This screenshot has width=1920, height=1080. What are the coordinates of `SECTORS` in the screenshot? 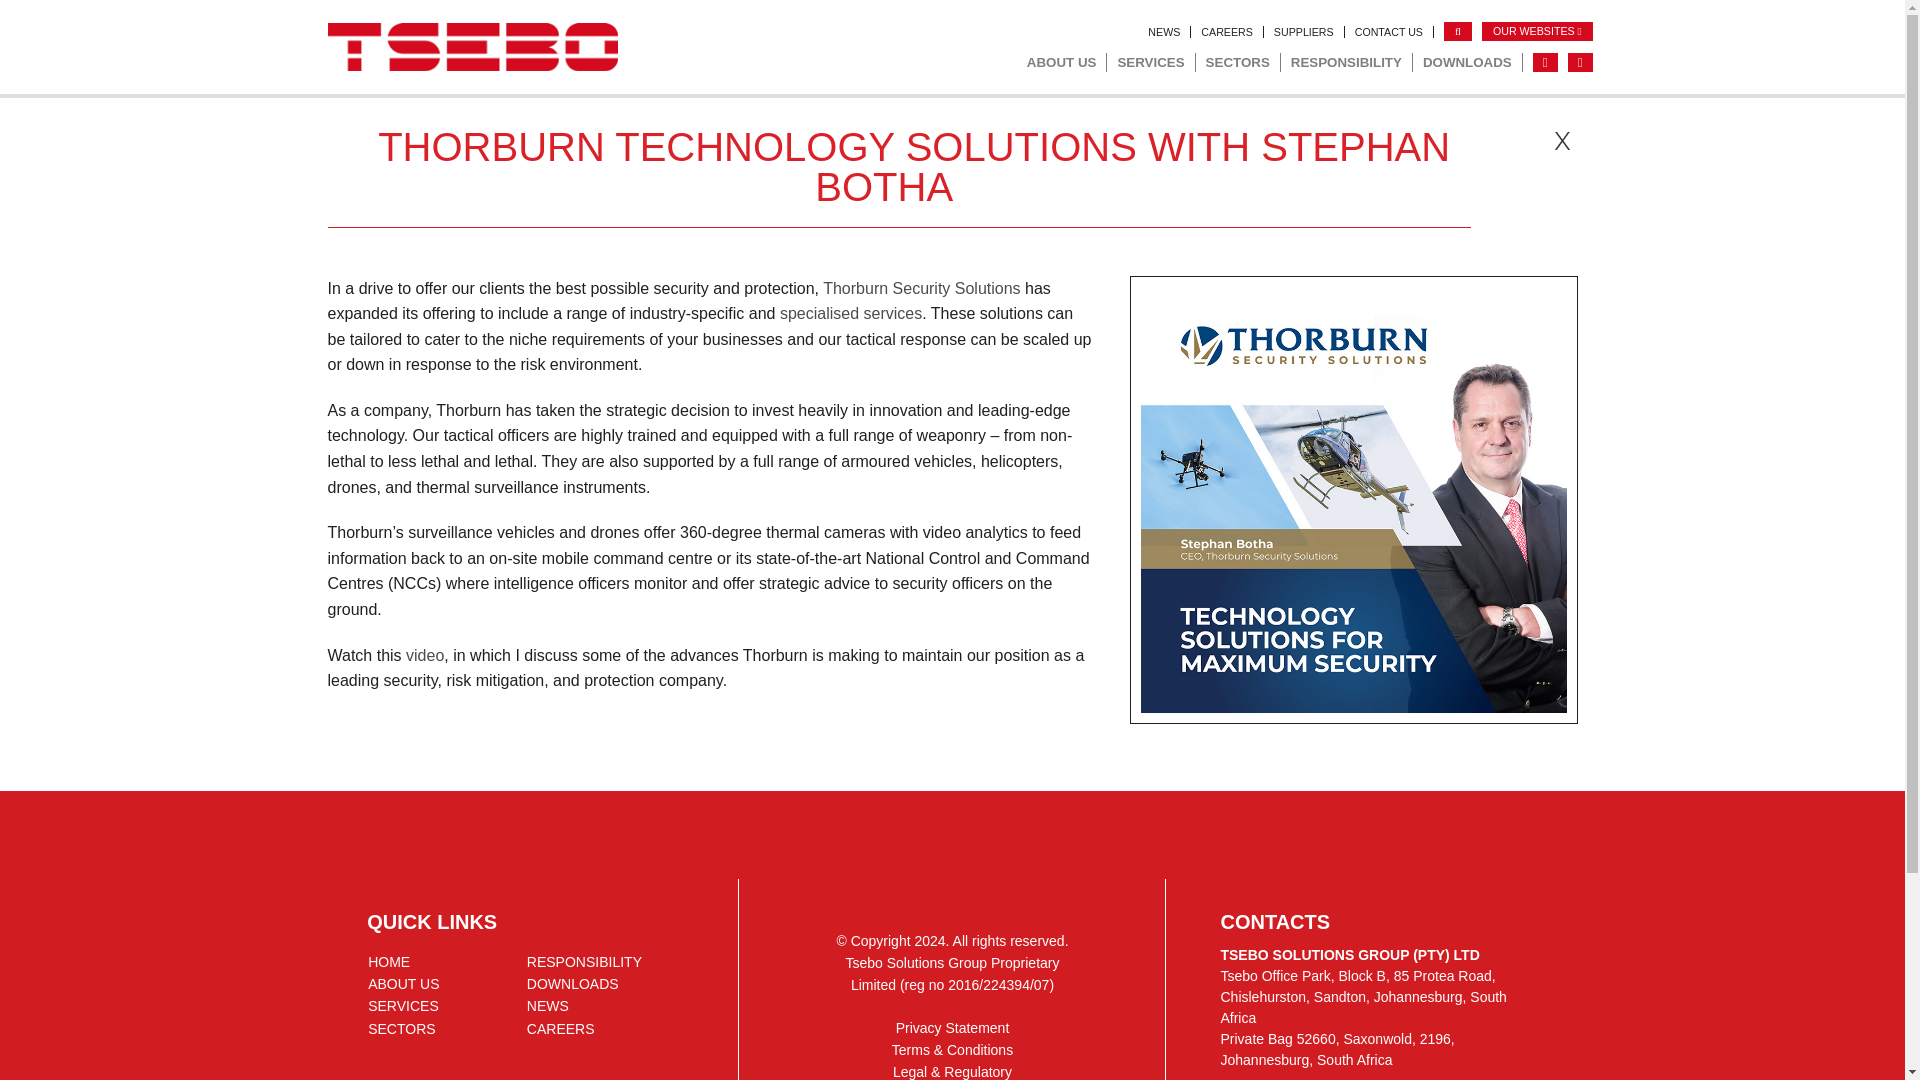 It's located at (1238, 62).